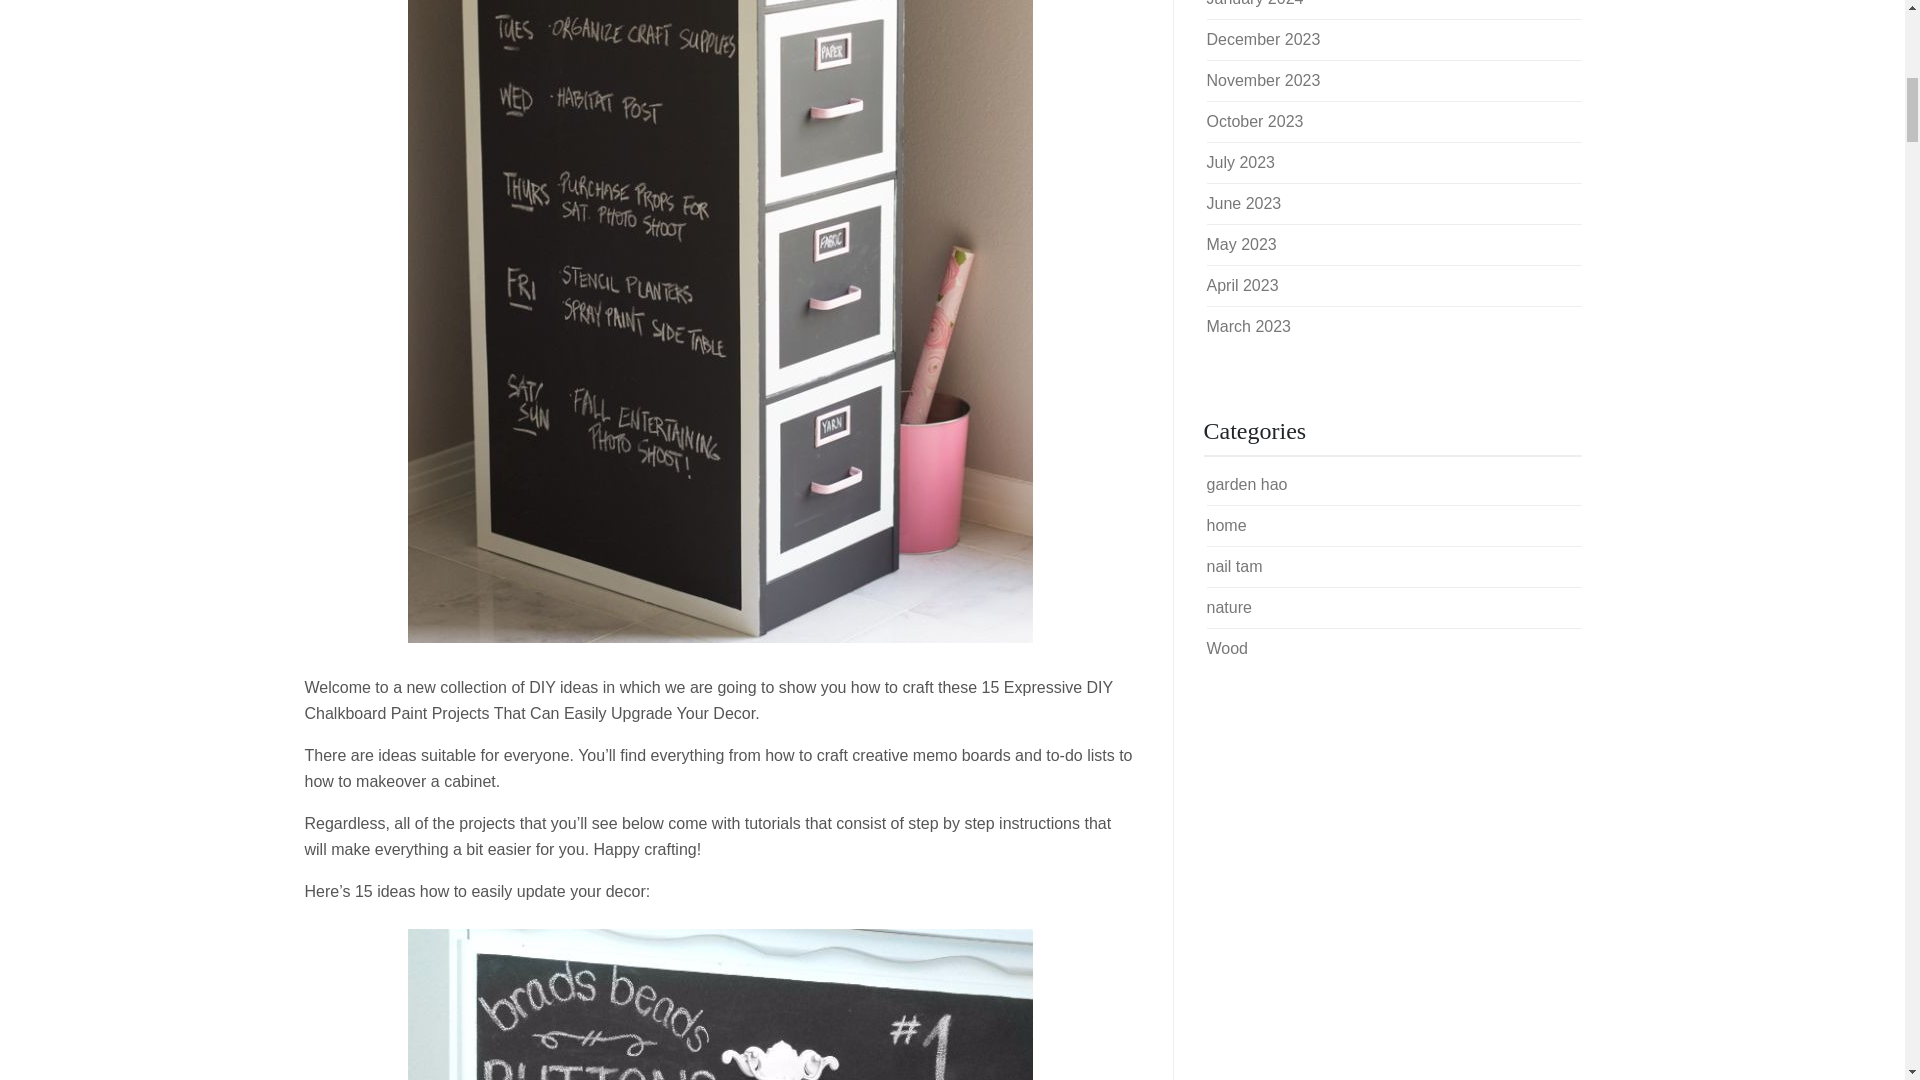 The height and width of the screenshot is (1080, 1920). Describe the element at coordinates (1254, 3) in the screenshot. I see `January 2024` at that location.